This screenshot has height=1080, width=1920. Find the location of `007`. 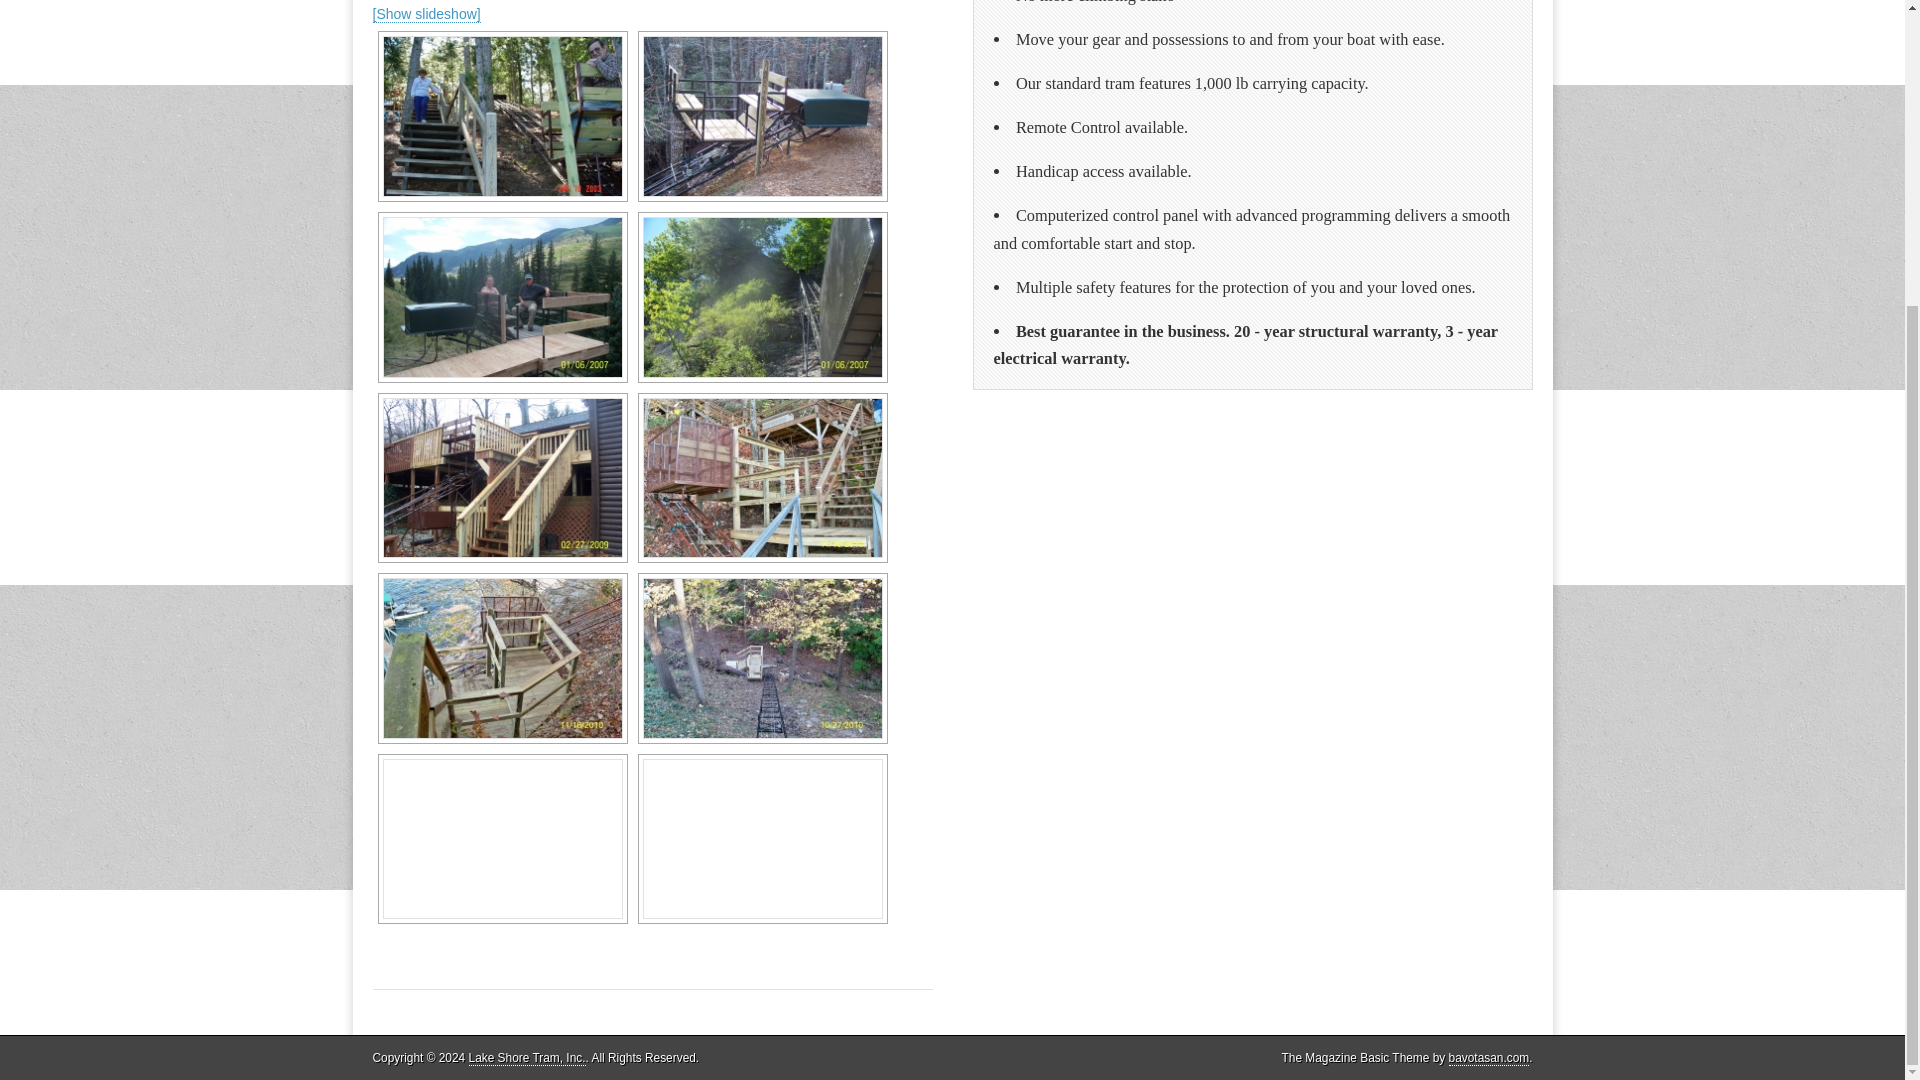

007 is located at coordinates (761, 478).